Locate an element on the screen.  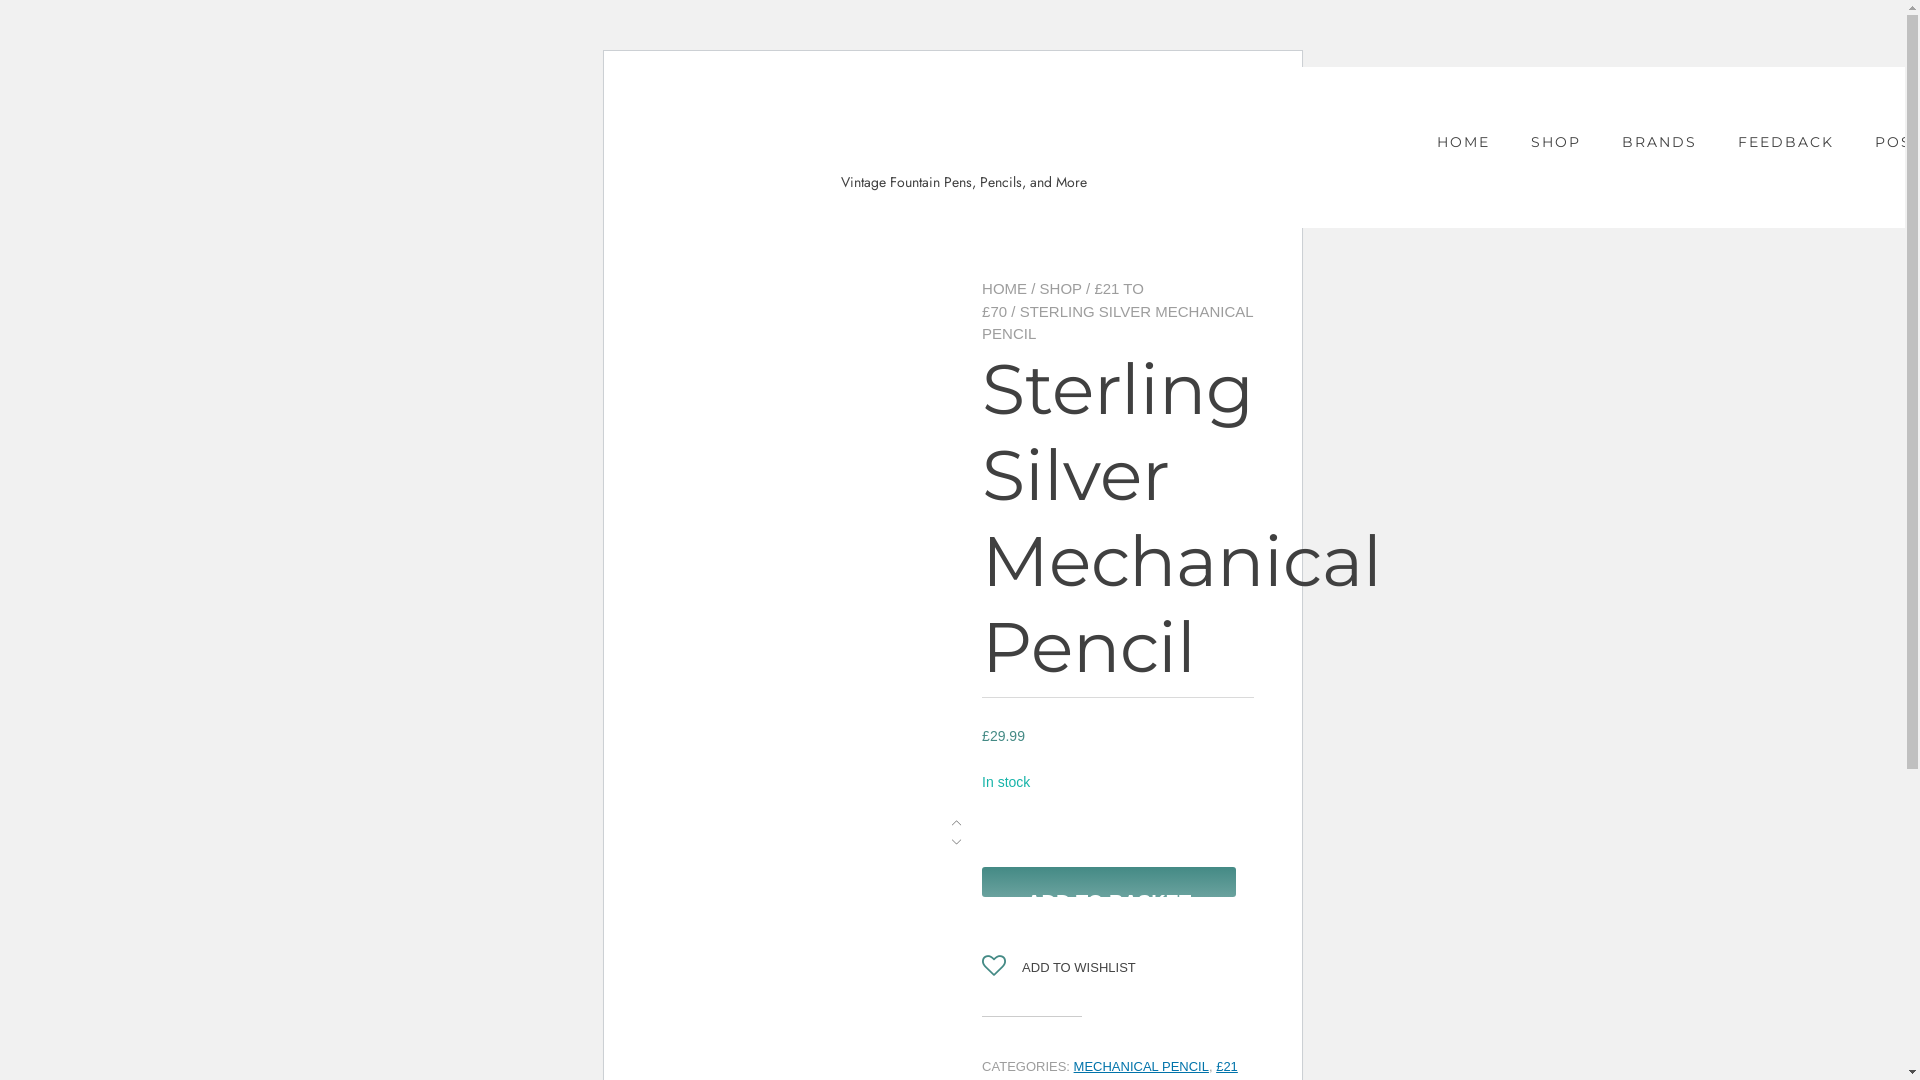
ADD TO BASKET is located at coordinates (1109, 882).